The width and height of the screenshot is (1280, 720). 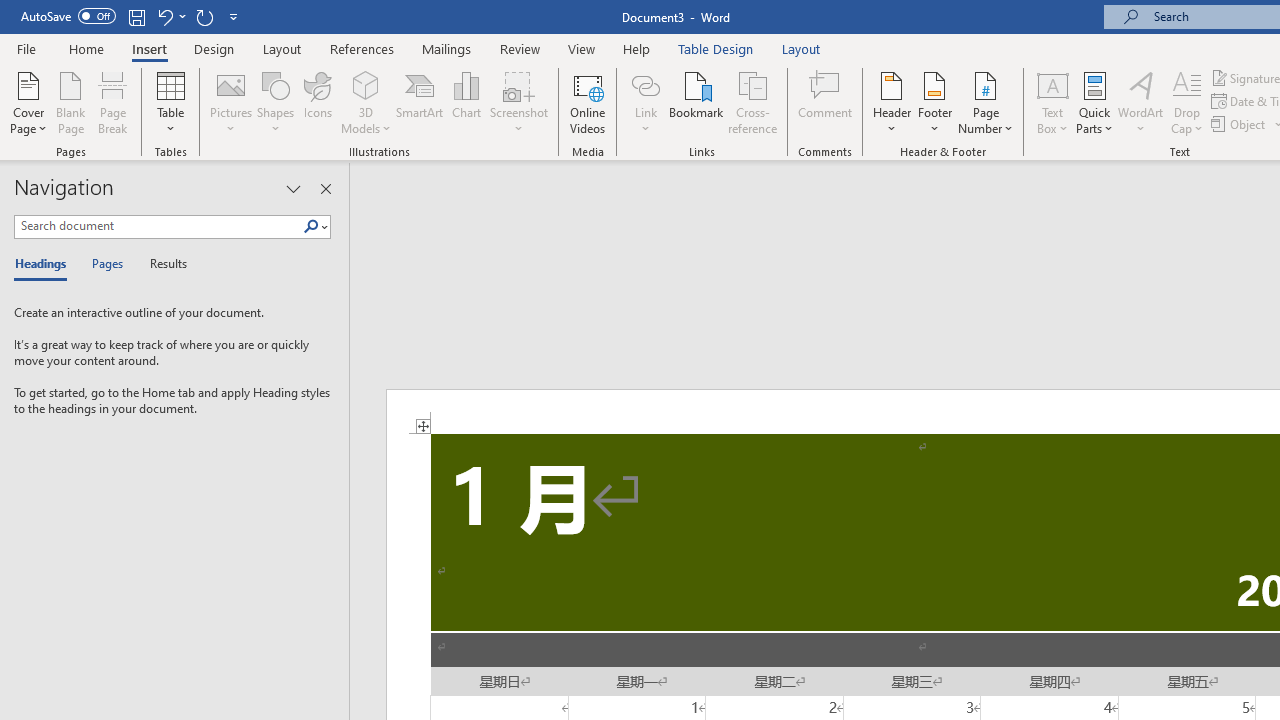 I want to click on References, so click(x=362, y=48).